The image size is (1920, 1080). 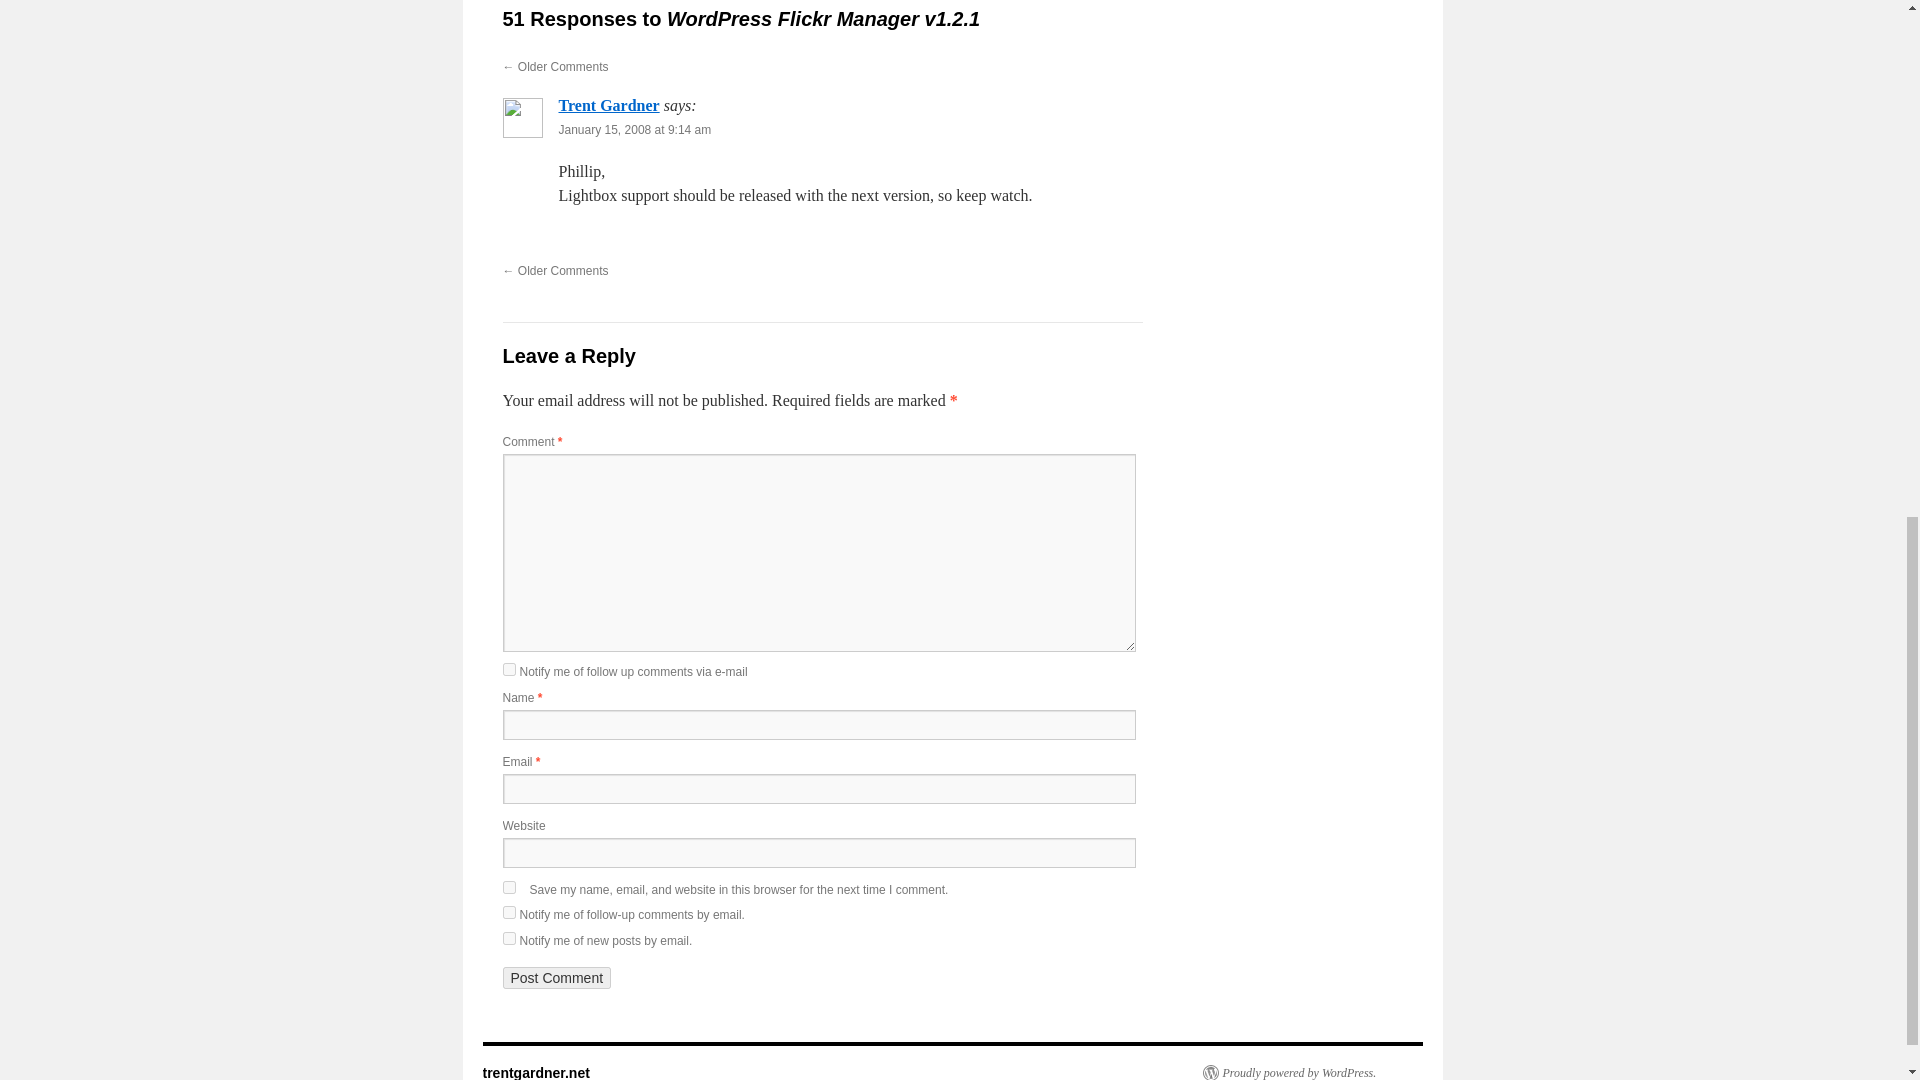 I want to click on yes, so click(x=508, y=888).